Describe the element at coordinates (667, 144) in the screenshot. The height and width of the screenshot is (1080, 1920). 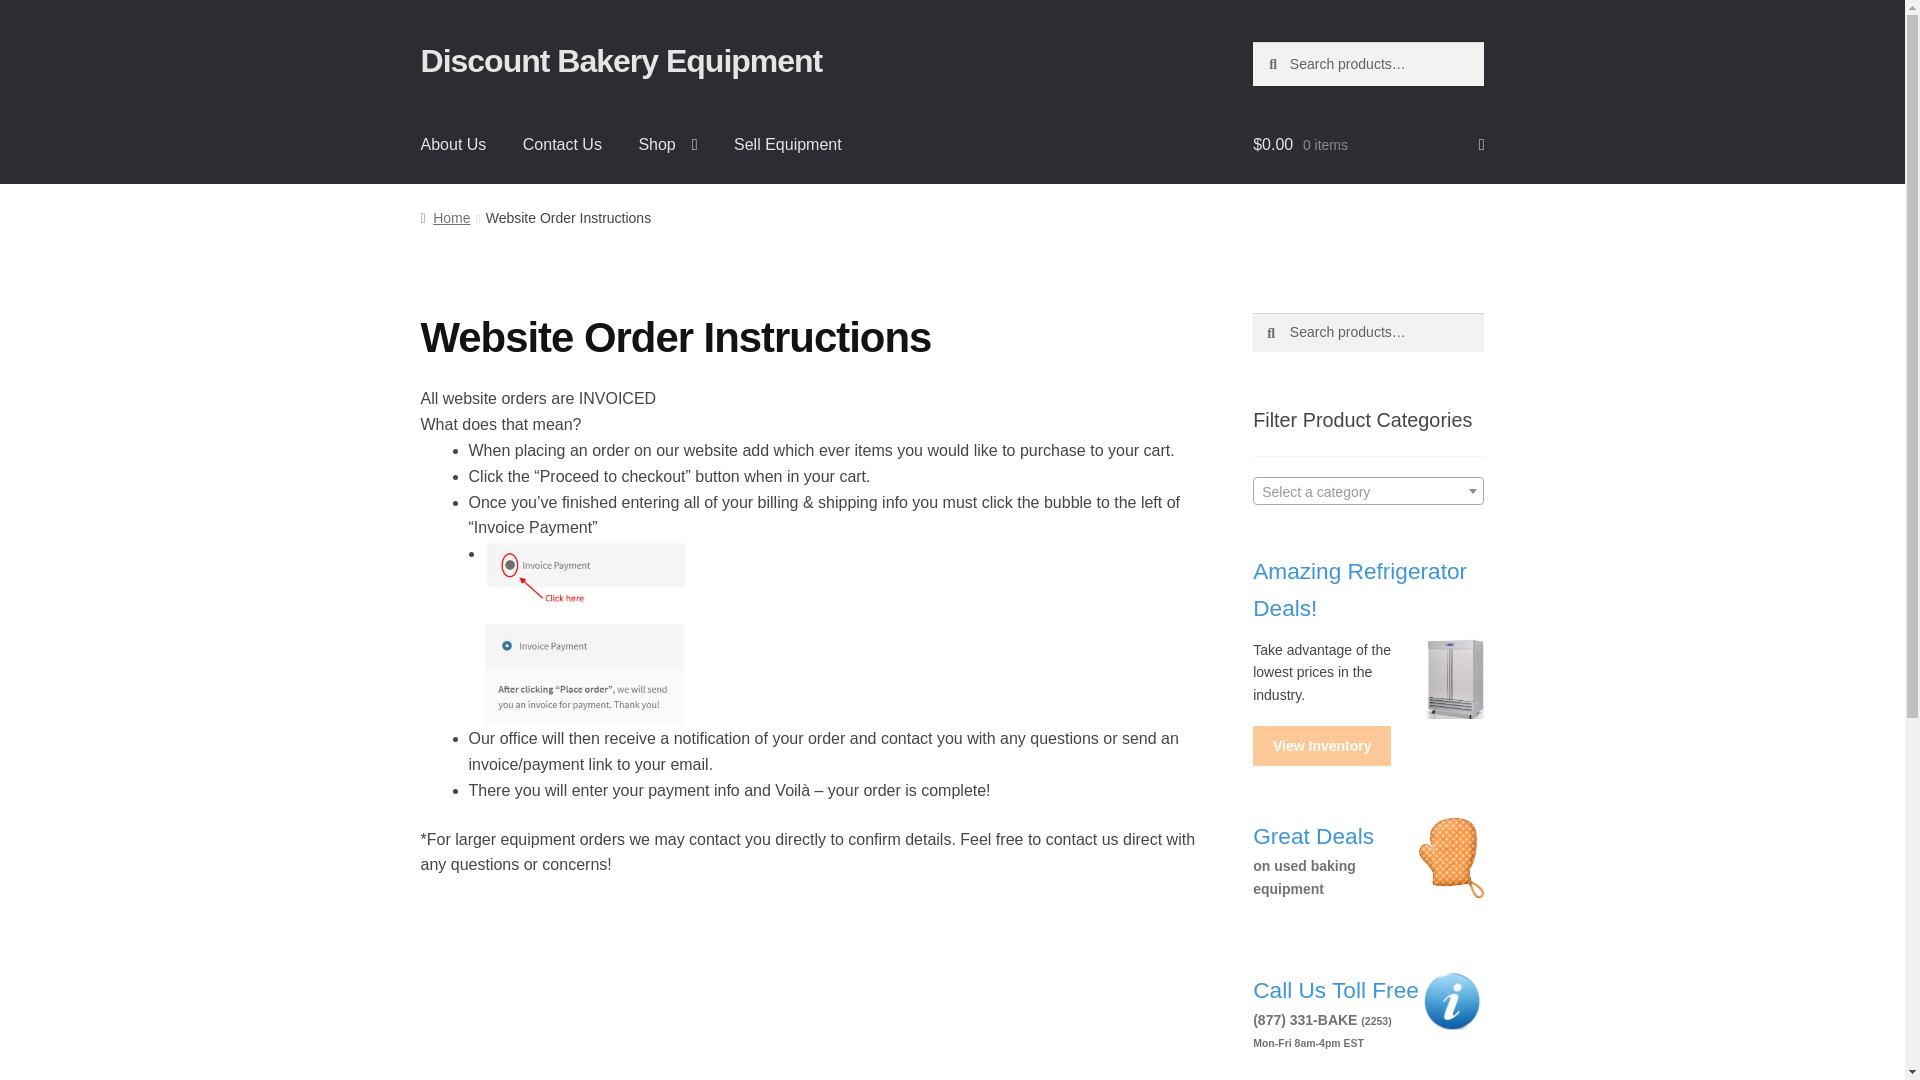
I see `Contact Us` at that location.